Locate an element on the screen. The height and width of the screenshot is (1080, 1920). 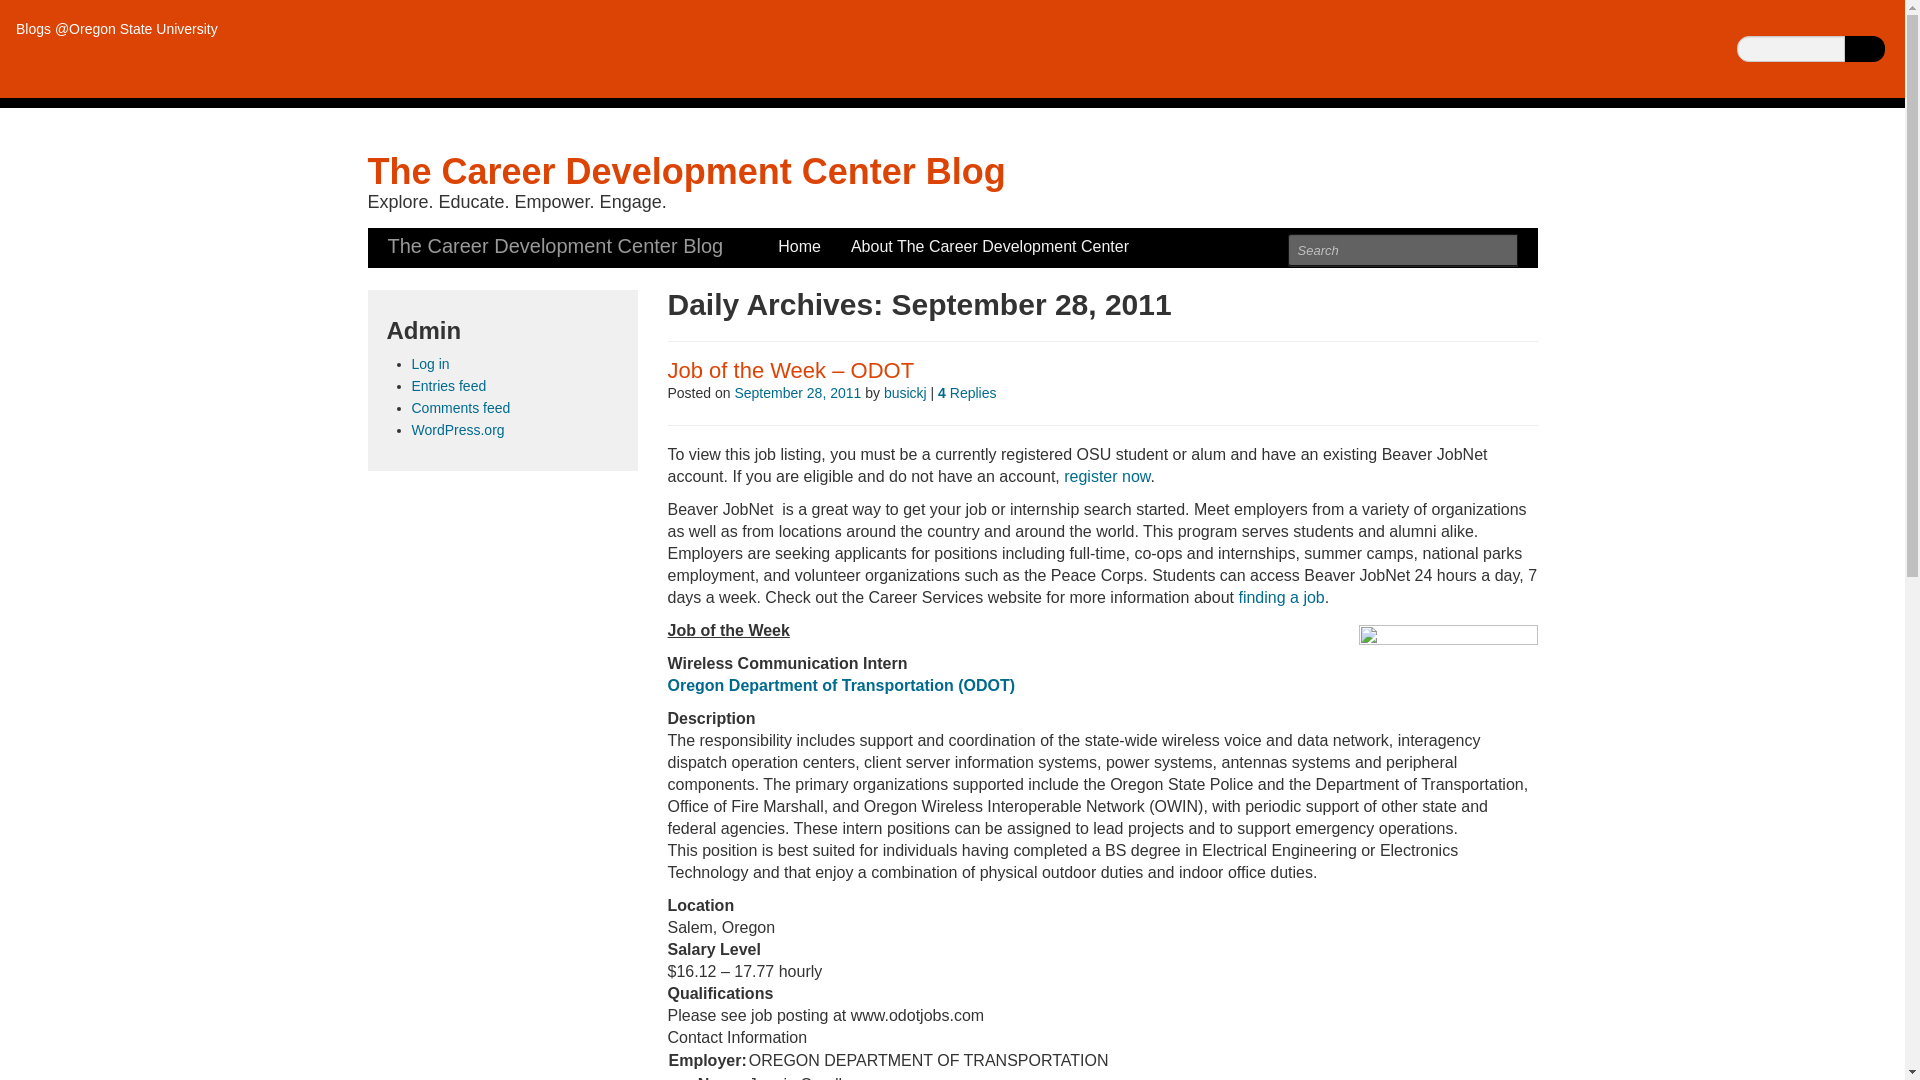
Entries feed is located at coordinates (450, 386).